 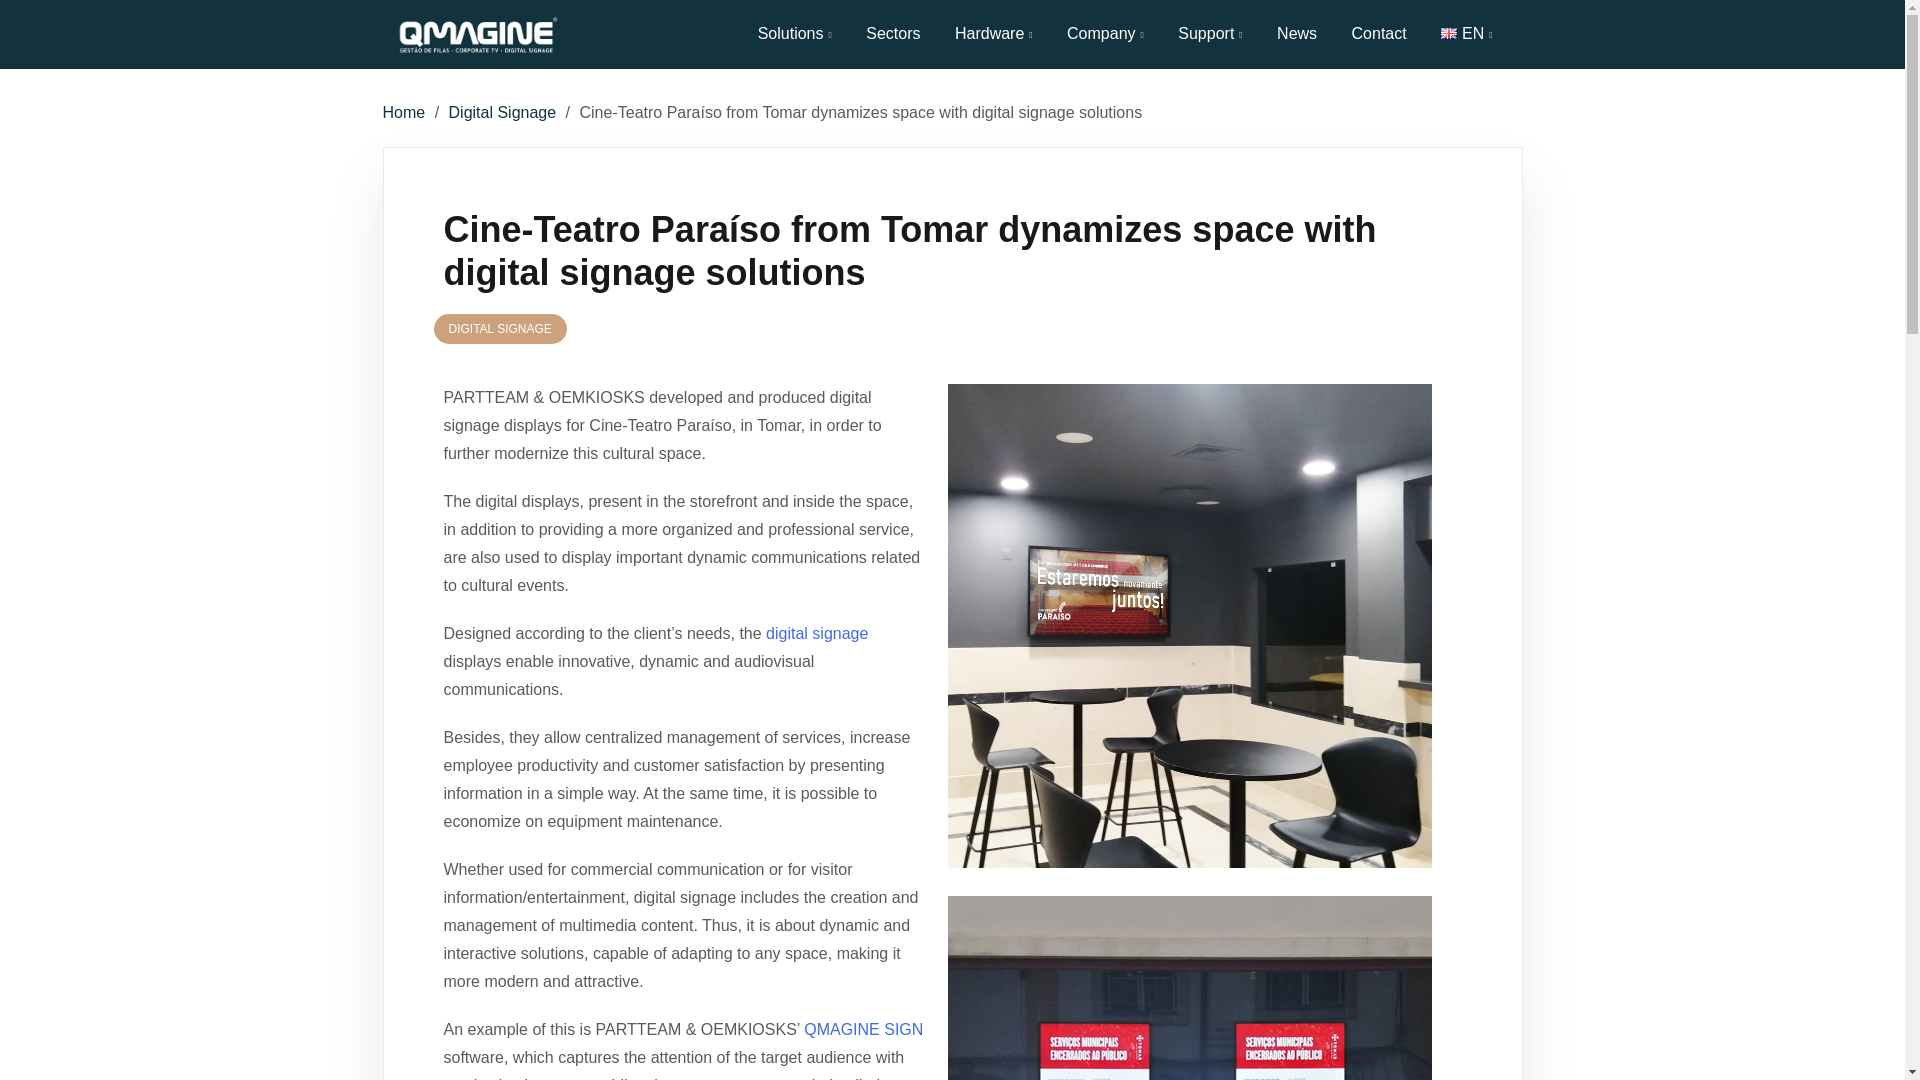 I want to click on Support, so click(x=1210, y=34).